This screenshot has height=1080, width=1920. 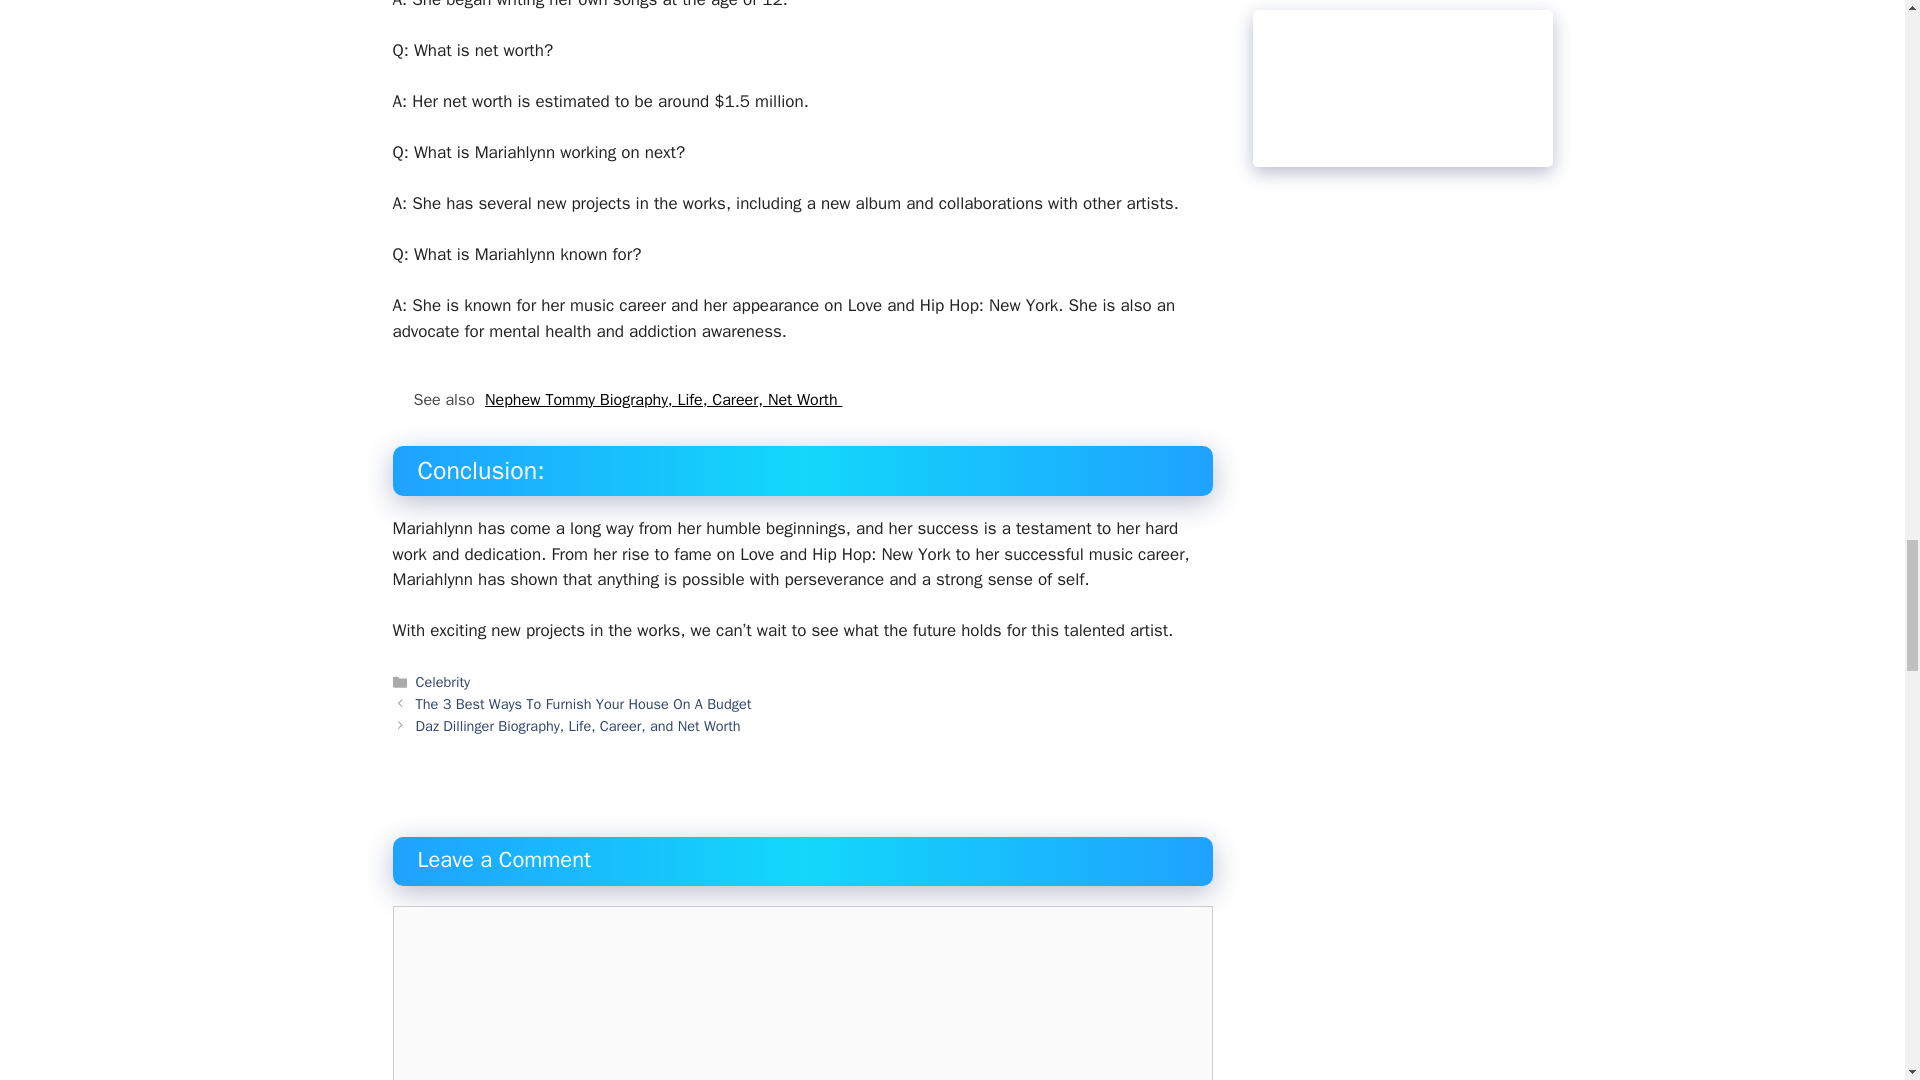 I want to click on Daz Dillinger Biography, Life, Career, and Net Worth, so click(x=578, y=726).